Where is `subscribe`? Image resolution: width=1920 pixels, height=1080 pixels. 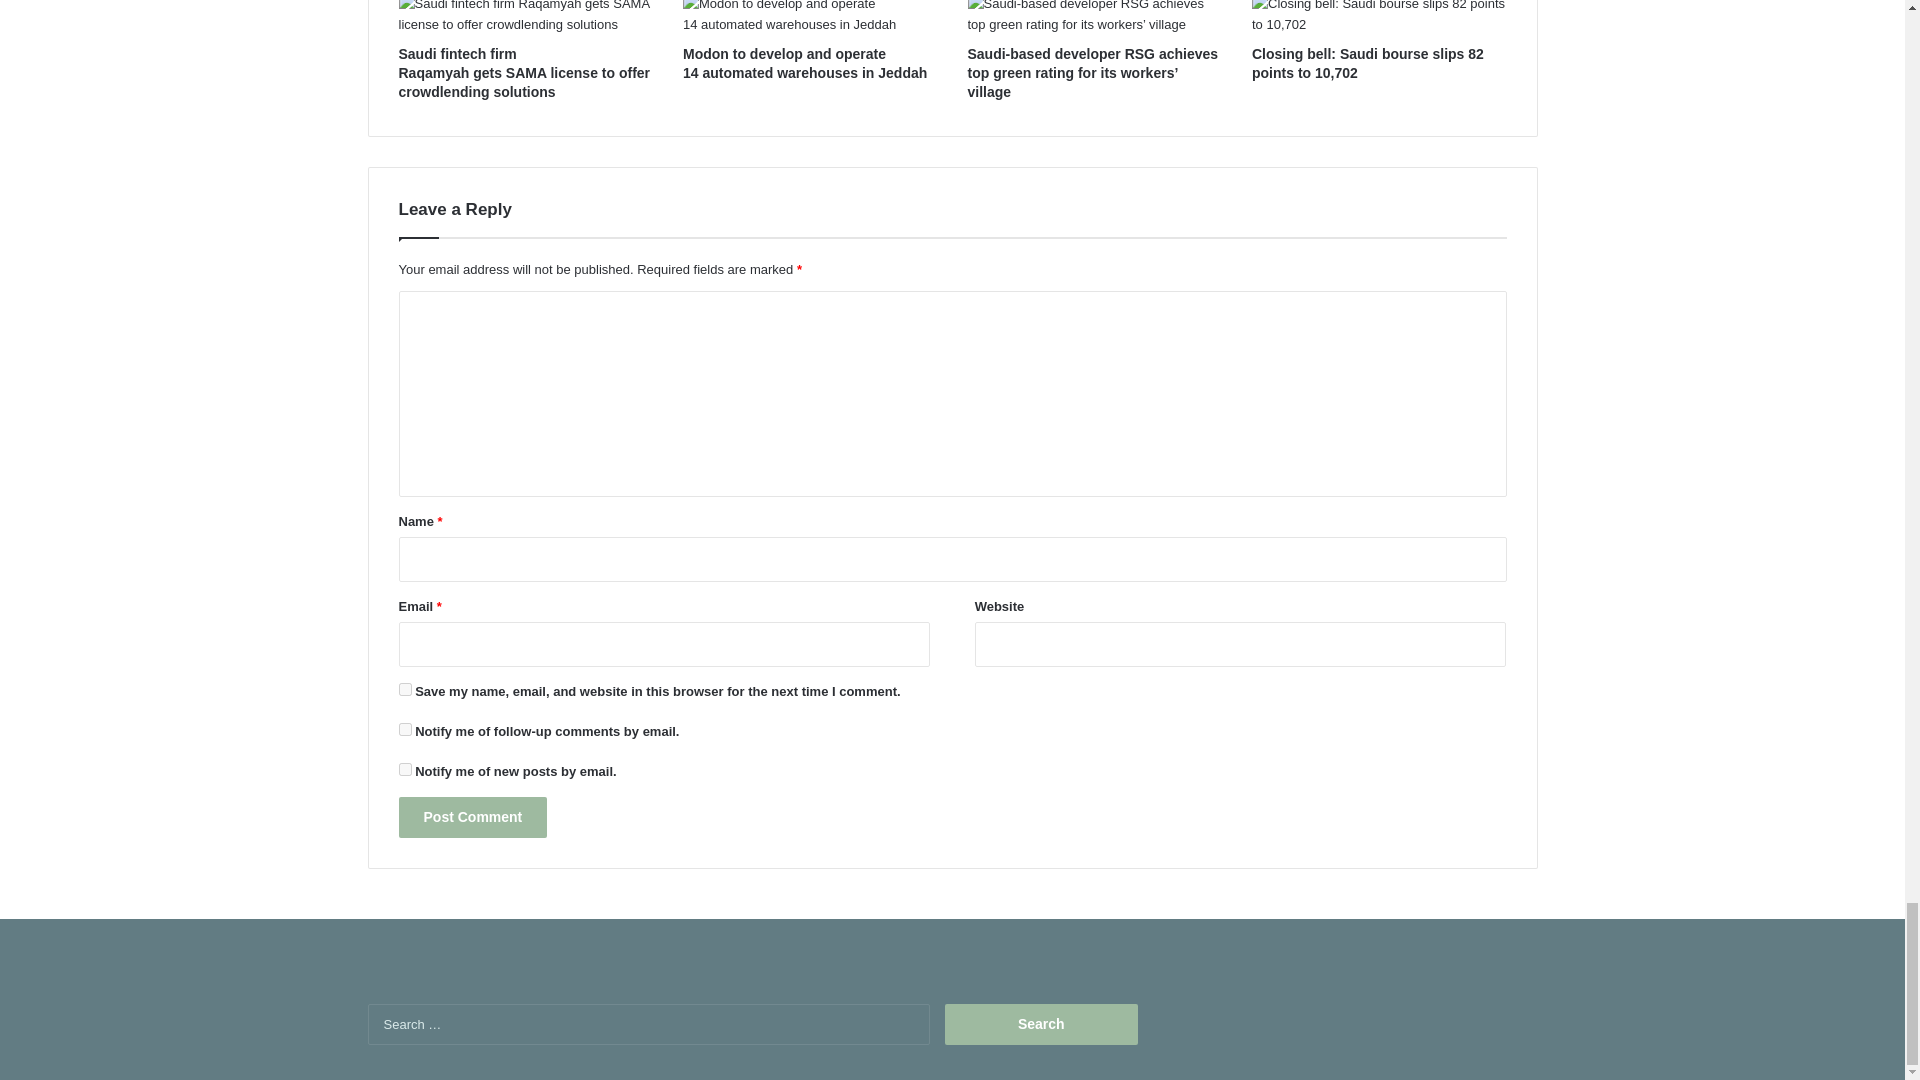 subscribe is located at coordinates (404, 728).